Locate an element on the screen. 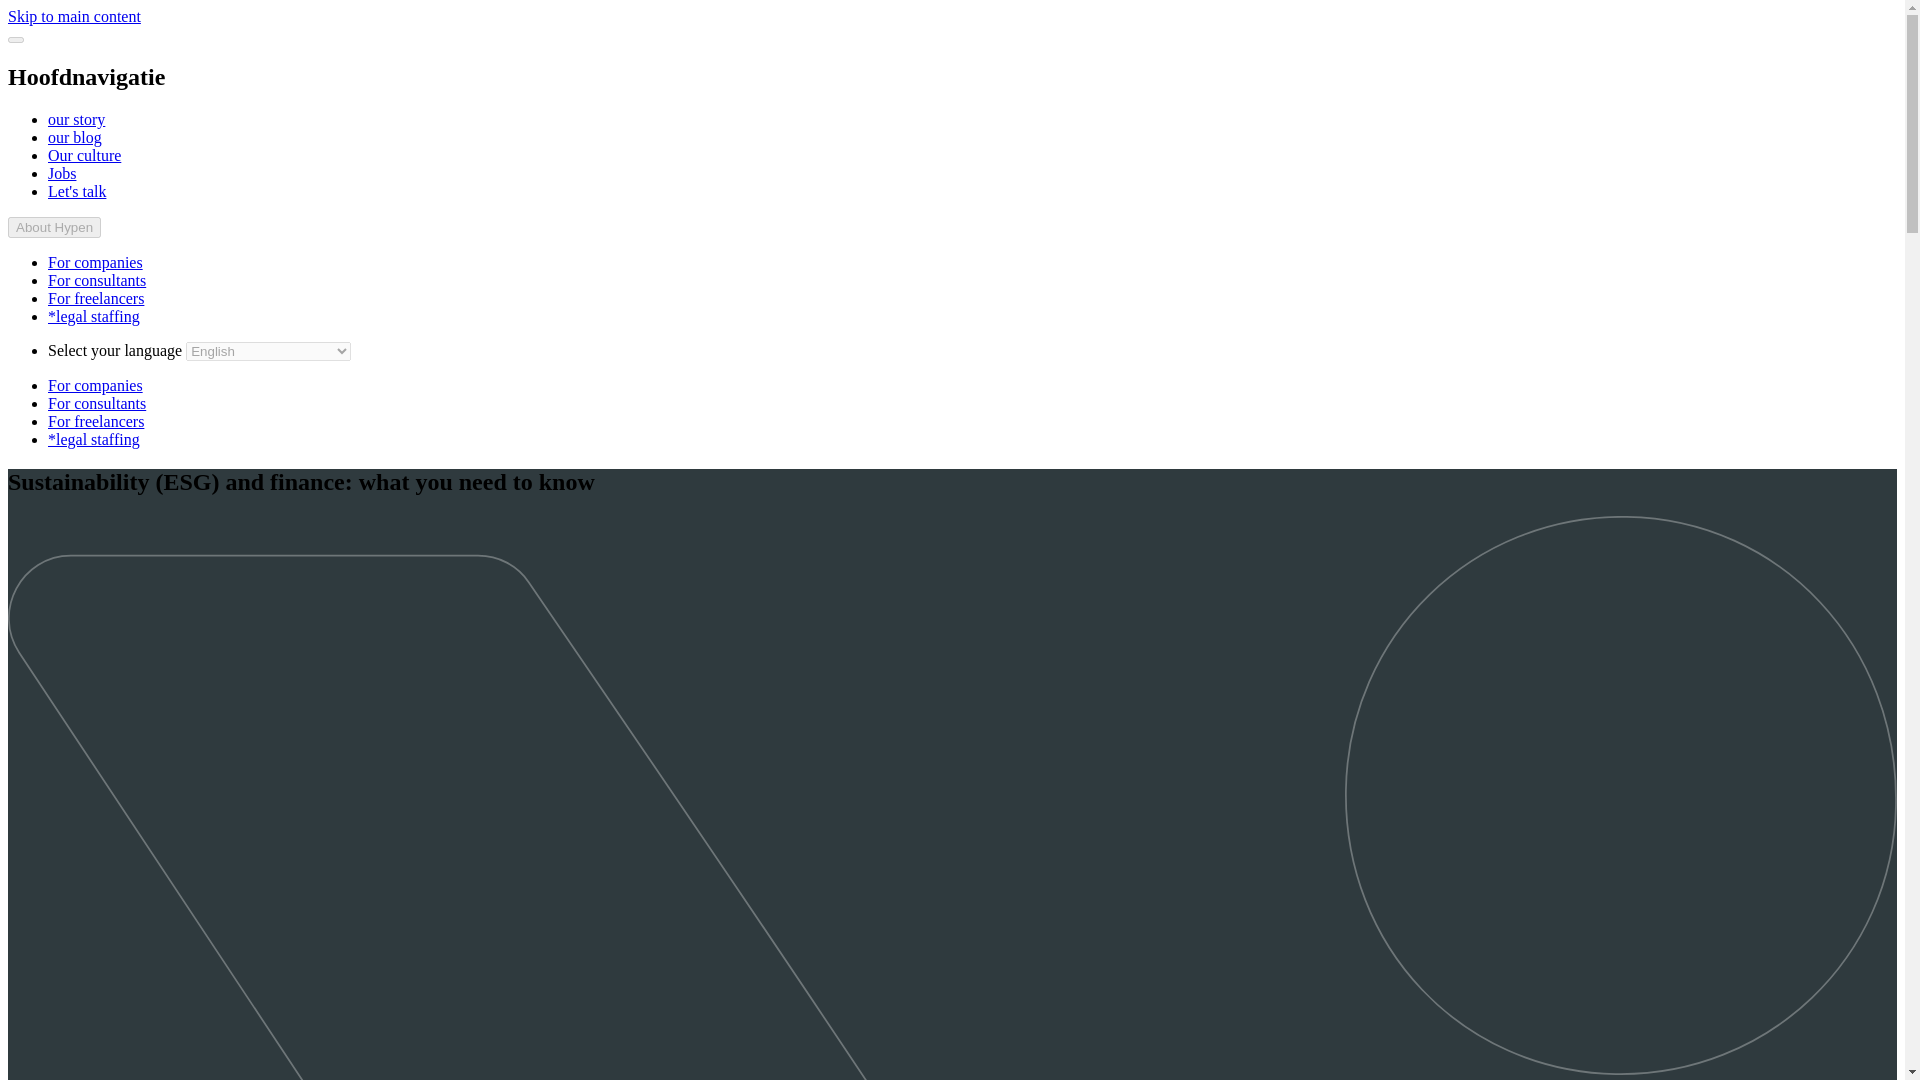  our story is located at coordinates (76, 120).